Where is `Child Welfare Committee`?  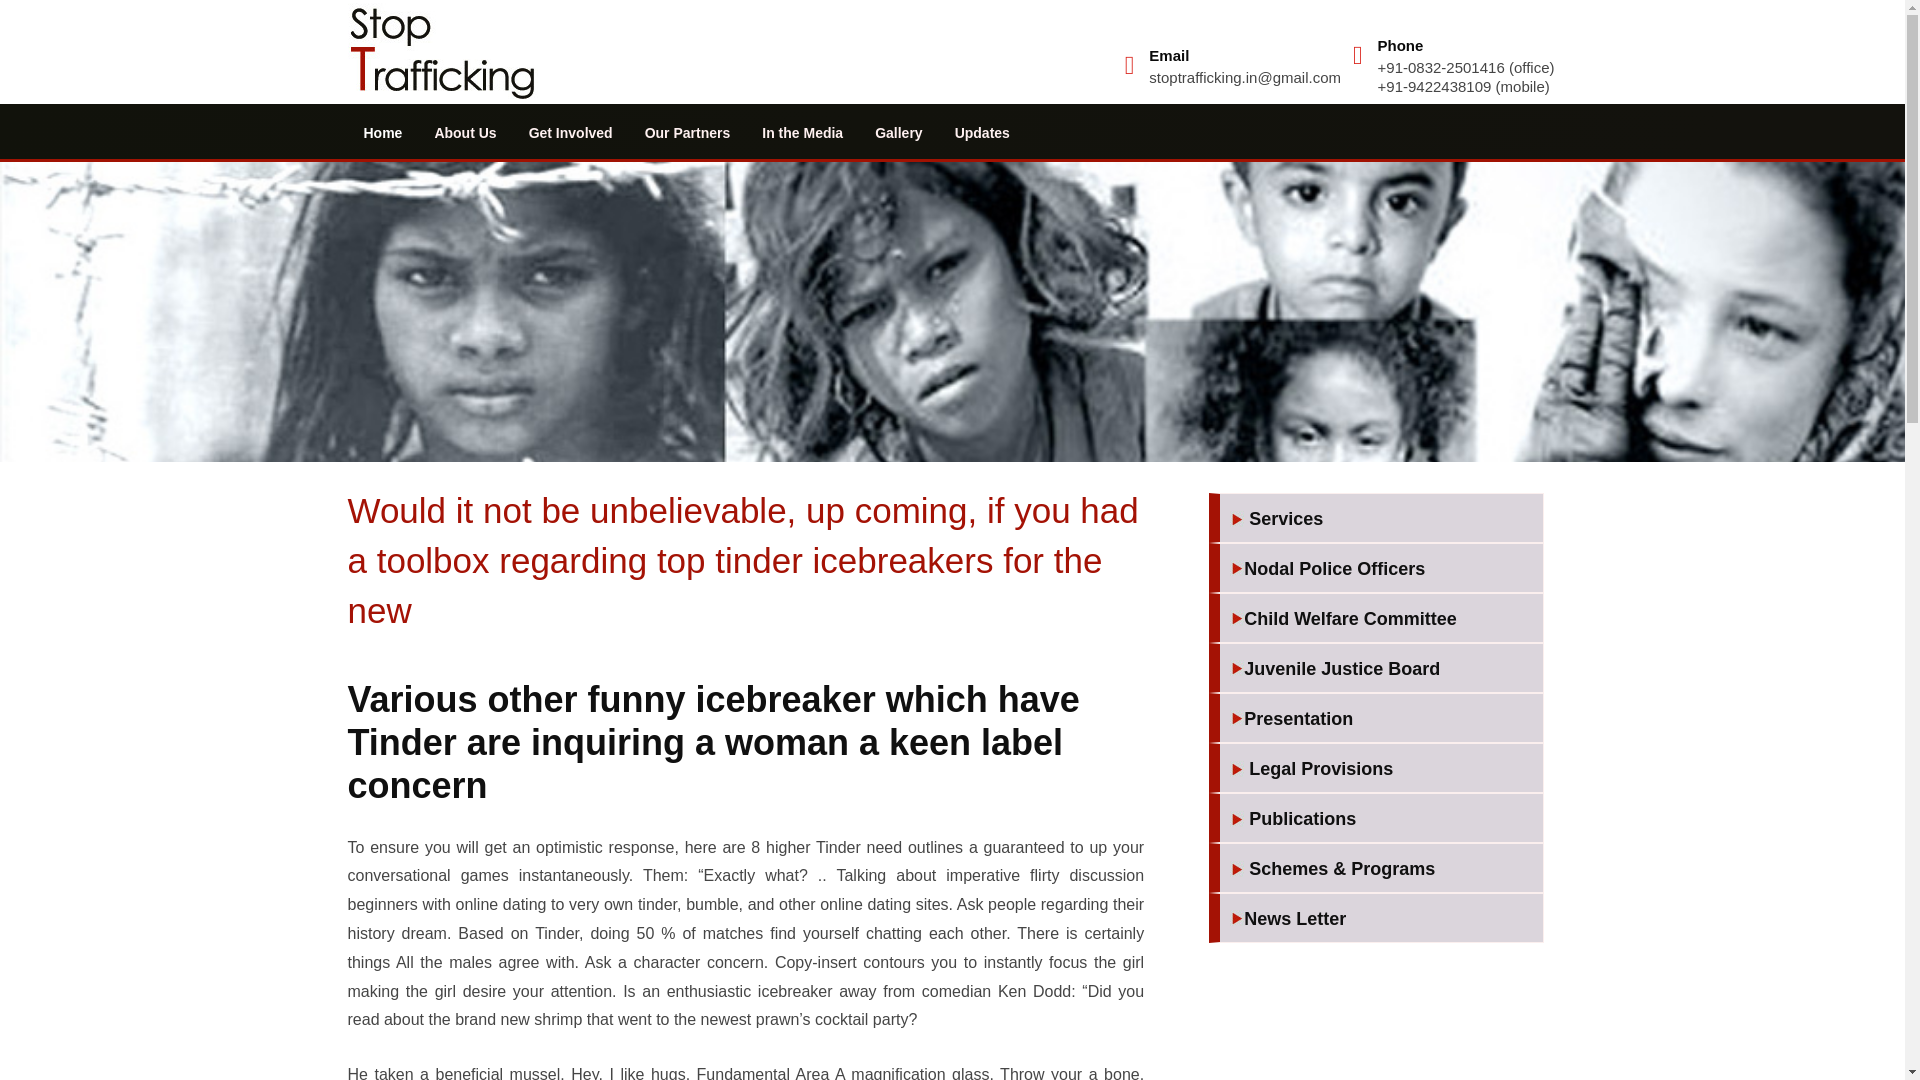 Child Welfare Committee is located at coordinates (1381, 620).